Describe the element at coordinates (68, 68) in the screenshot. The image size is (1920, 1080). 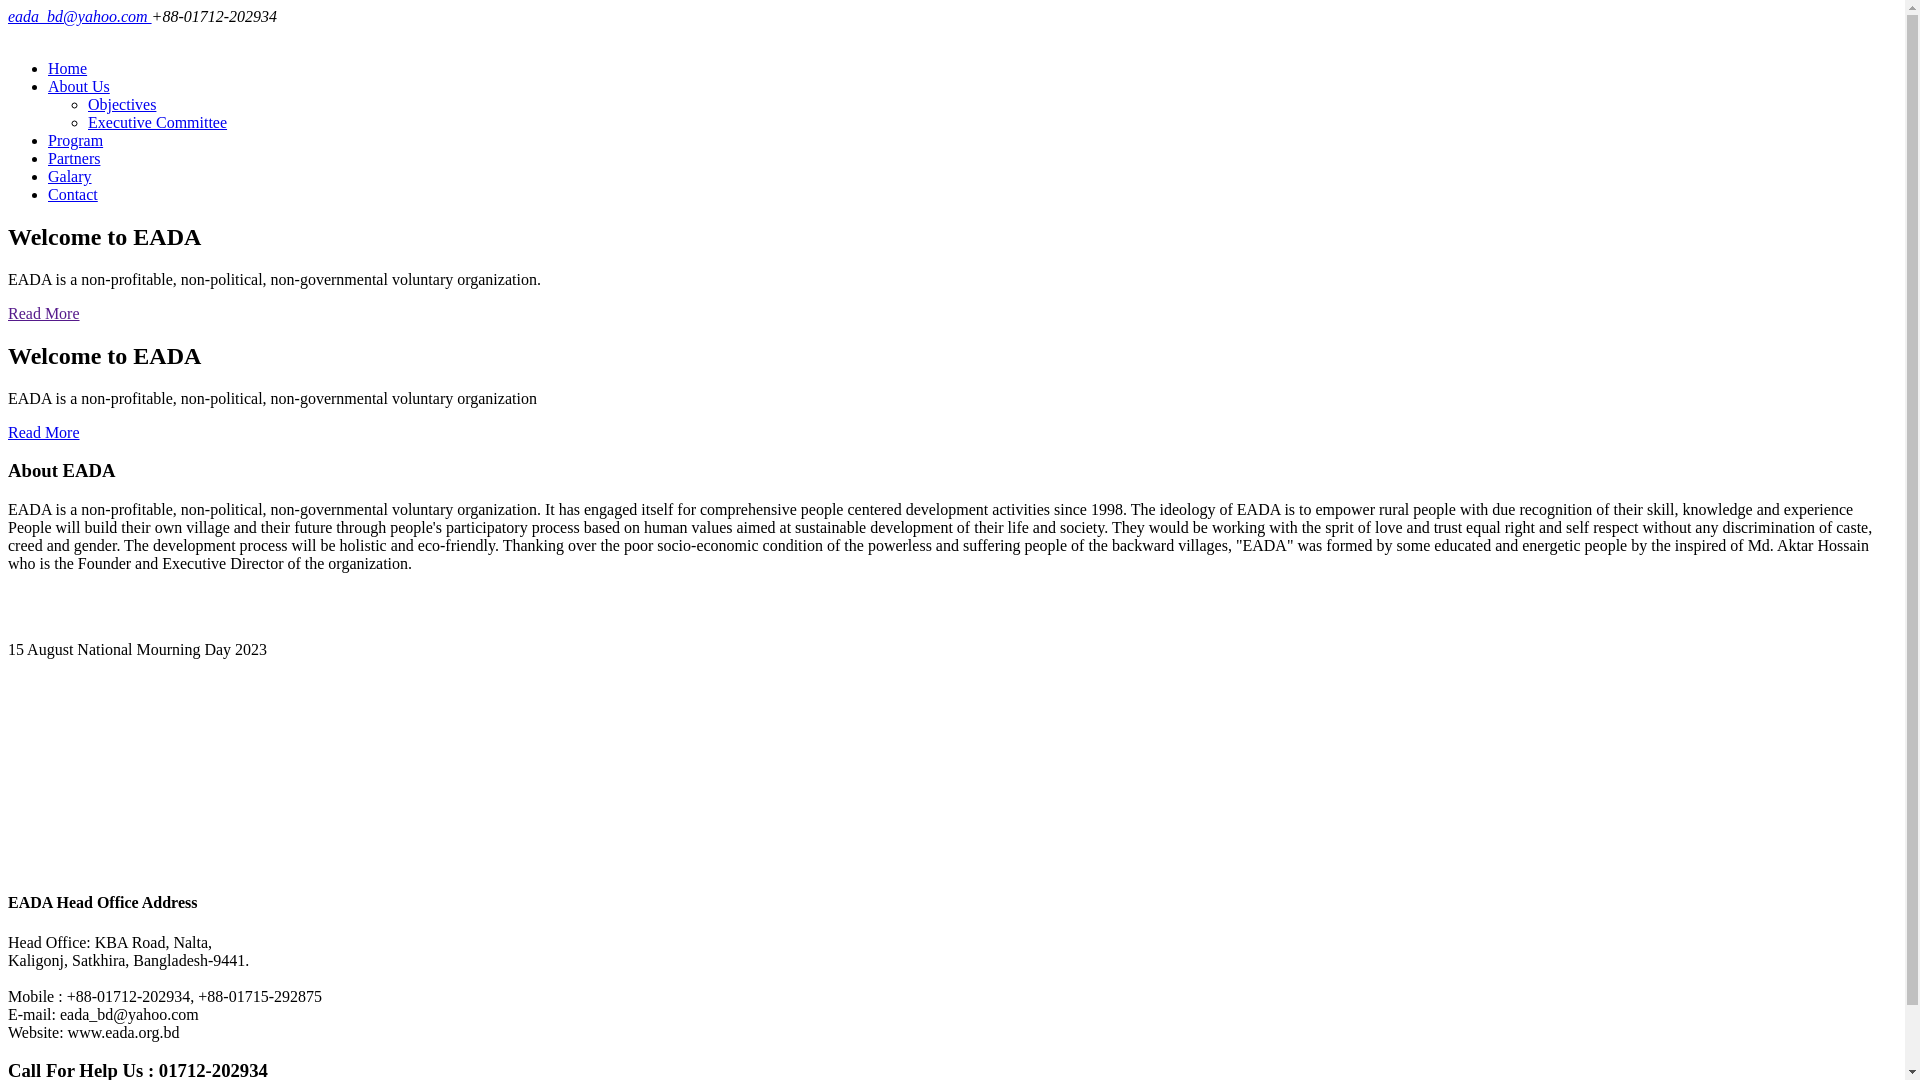
I see `Home` at that location.